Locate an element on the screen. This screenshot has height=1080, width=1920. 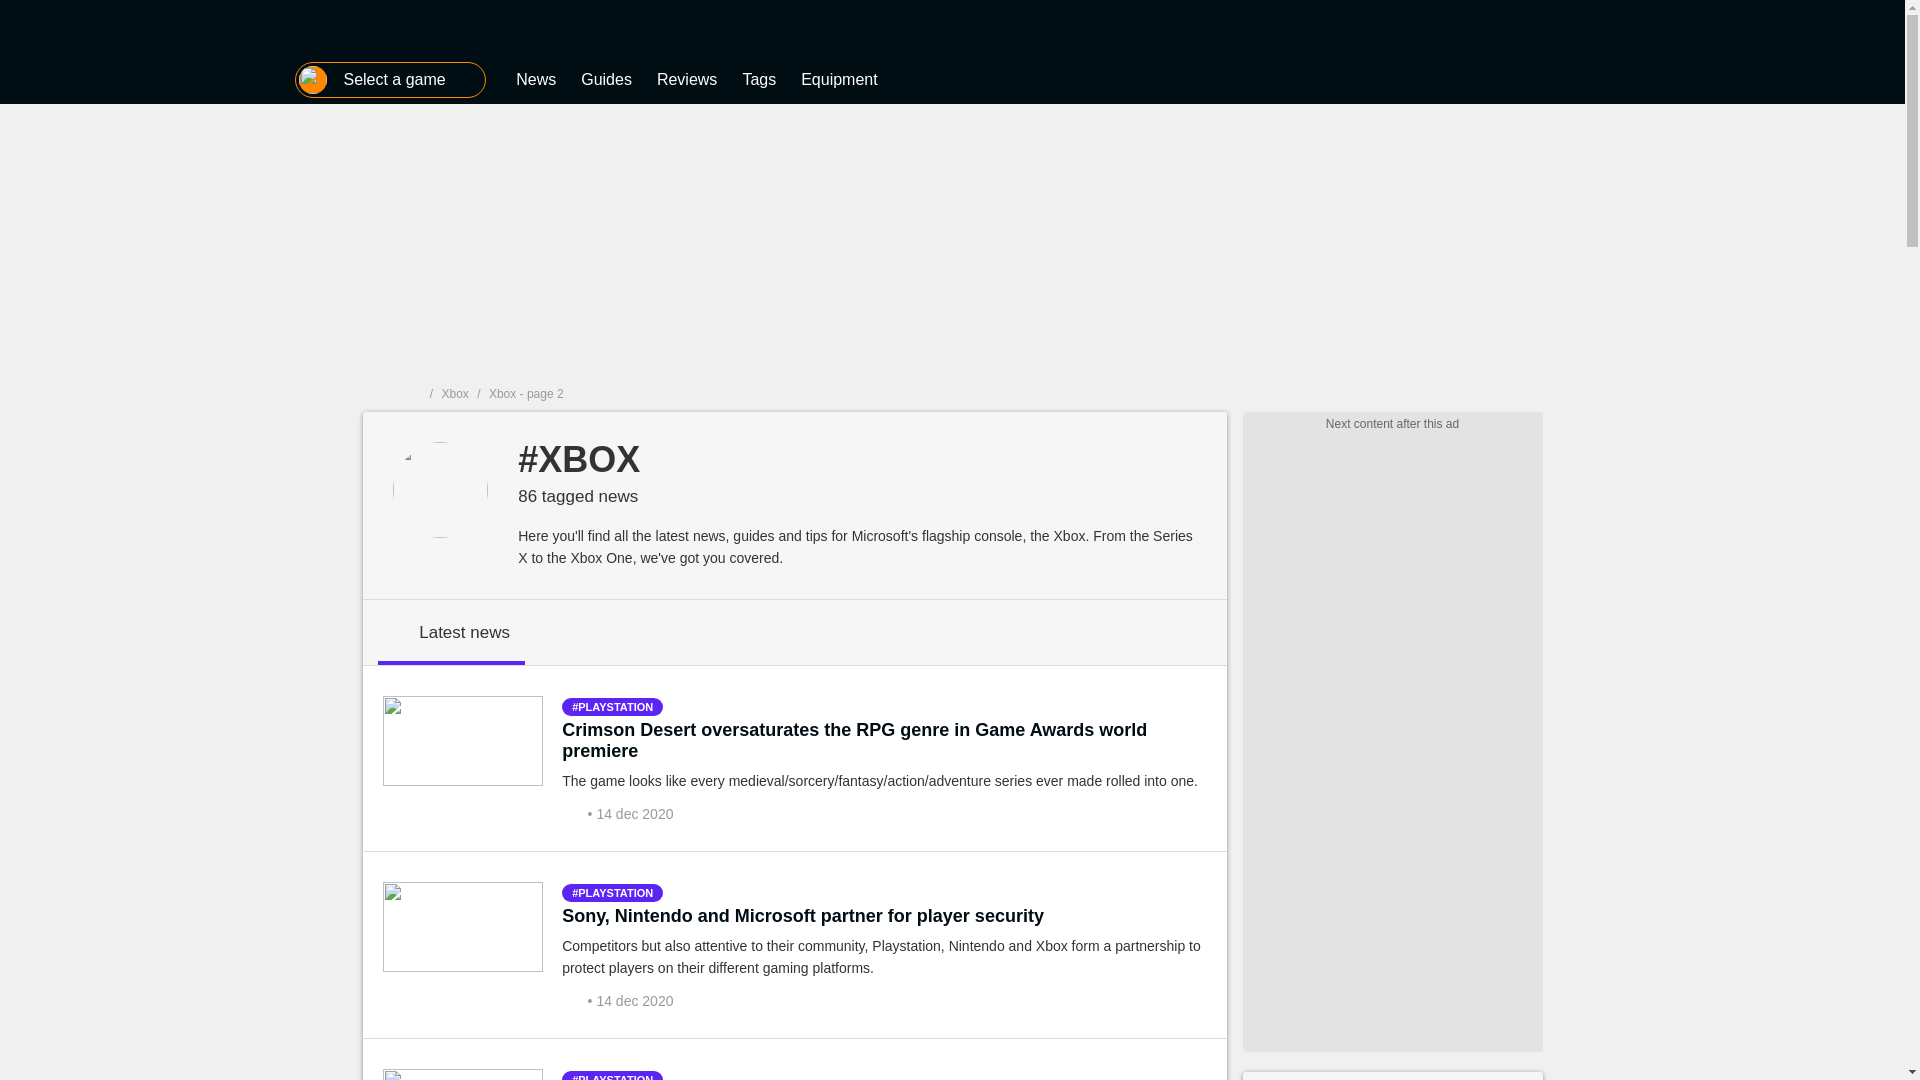
PLAYSTATION is located at coordinates (612, 706).